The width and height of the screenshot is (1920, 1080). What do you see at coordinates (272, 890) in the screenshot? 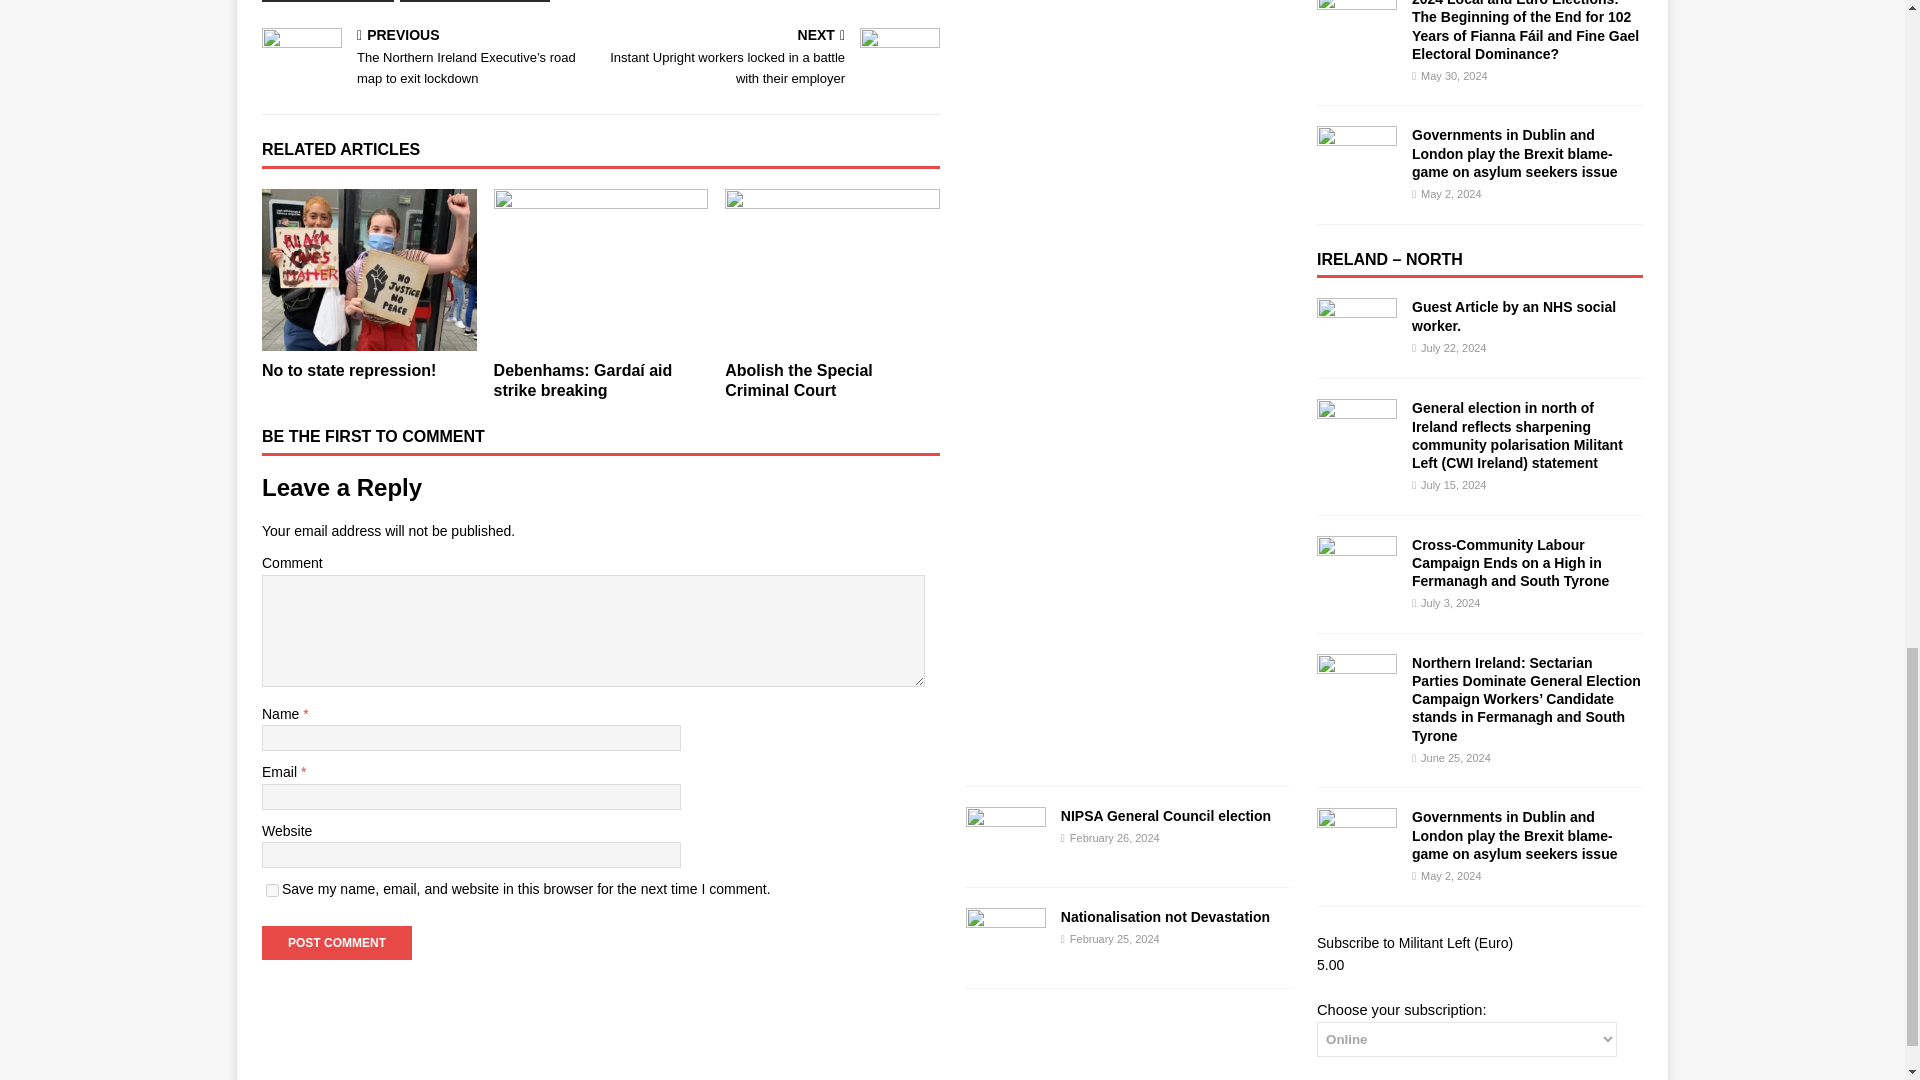
I see `yes` at bounding box center [272, 890].